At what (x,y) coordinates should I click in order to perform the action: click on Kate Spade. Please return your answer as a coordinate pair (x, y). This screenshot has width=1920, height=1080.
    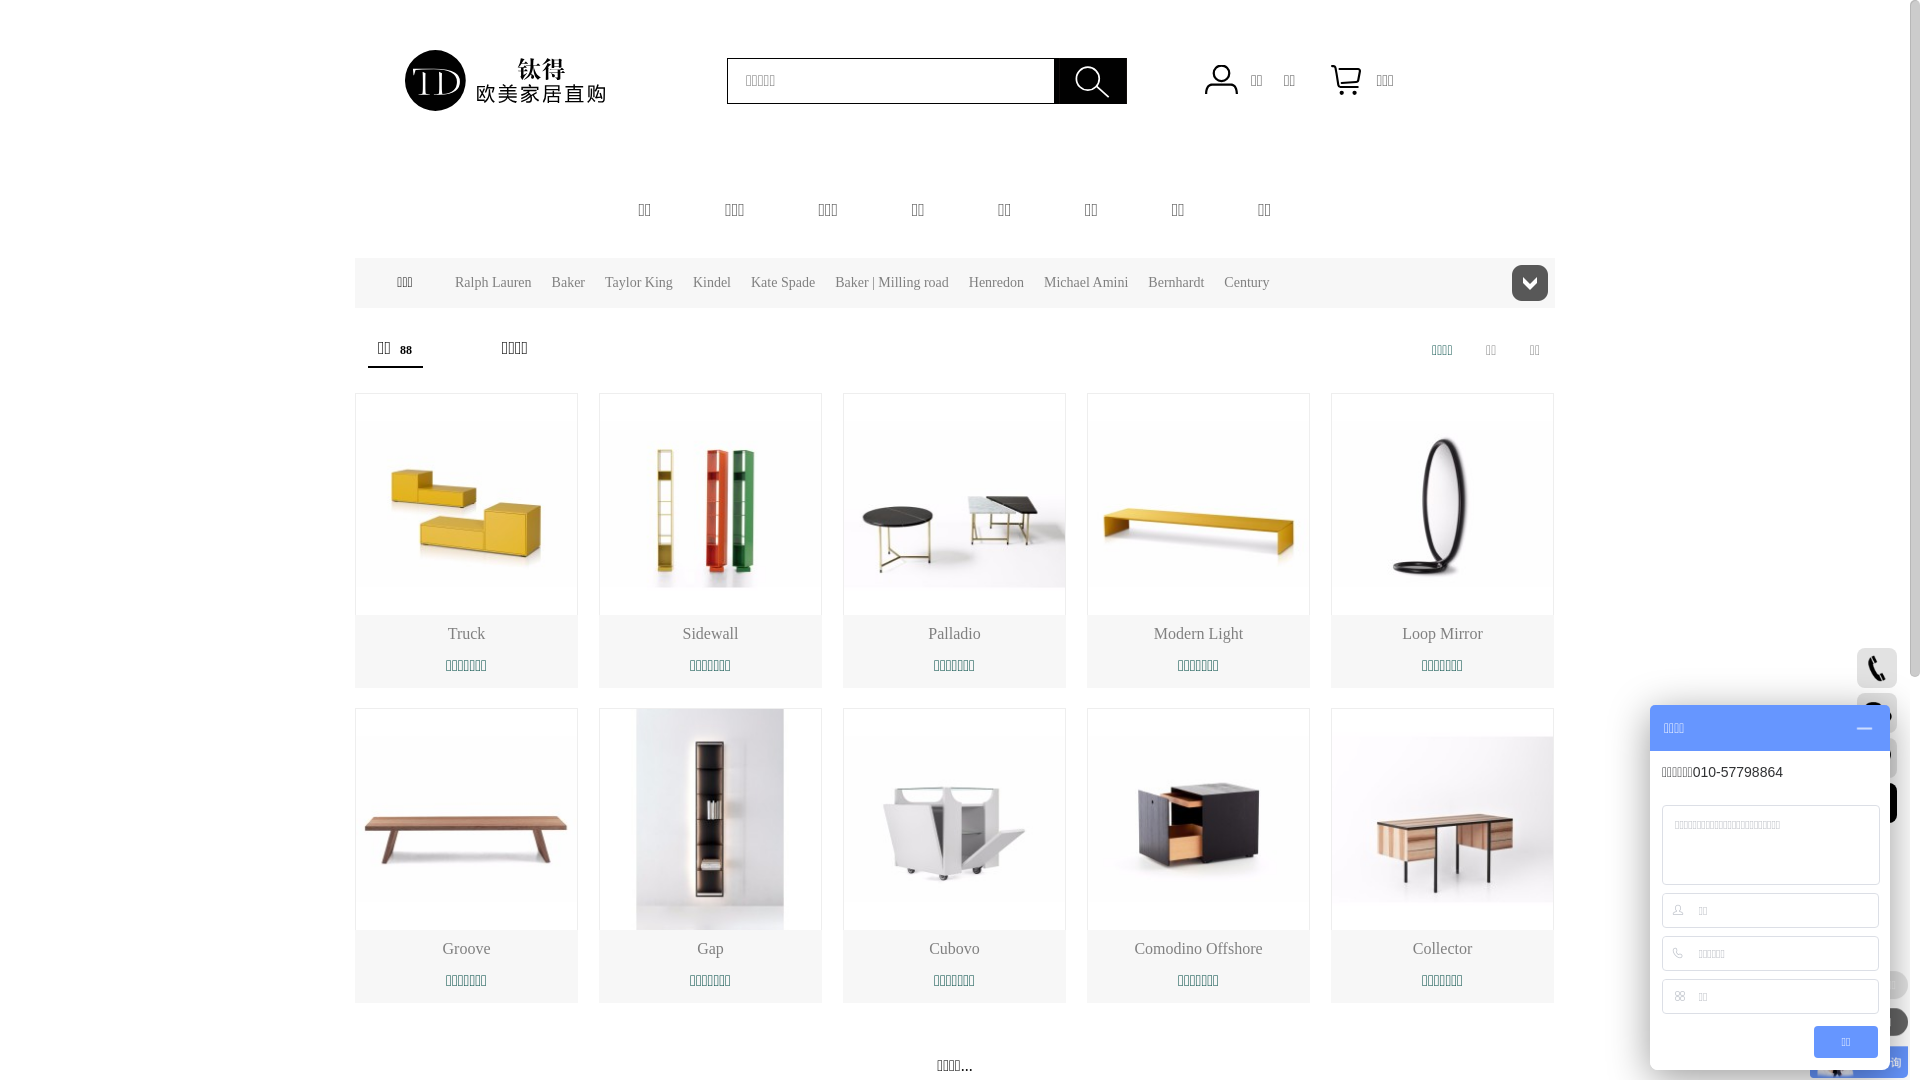
    Looking at the image, I should click on (783, 283).